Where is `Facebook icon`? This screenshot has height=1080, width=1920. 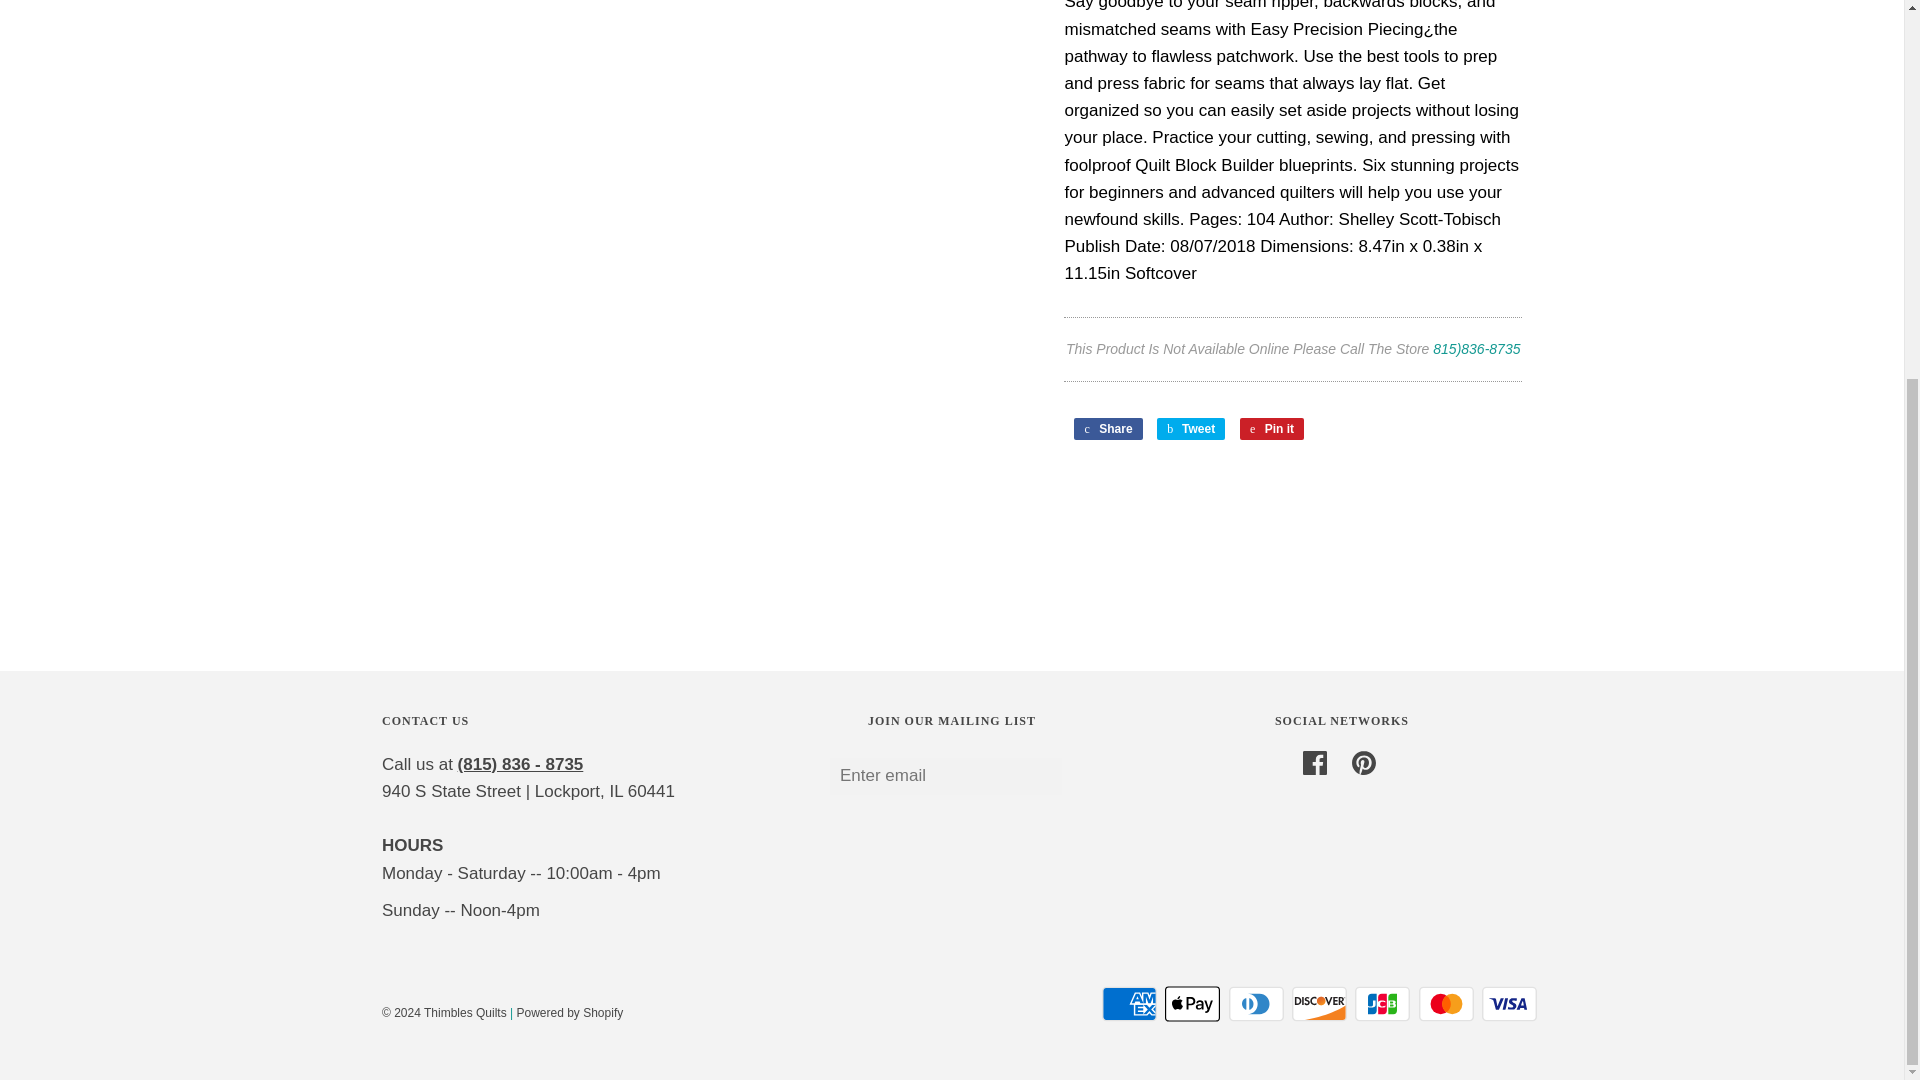 Facebook icon is located at coordinates (1314, 762).